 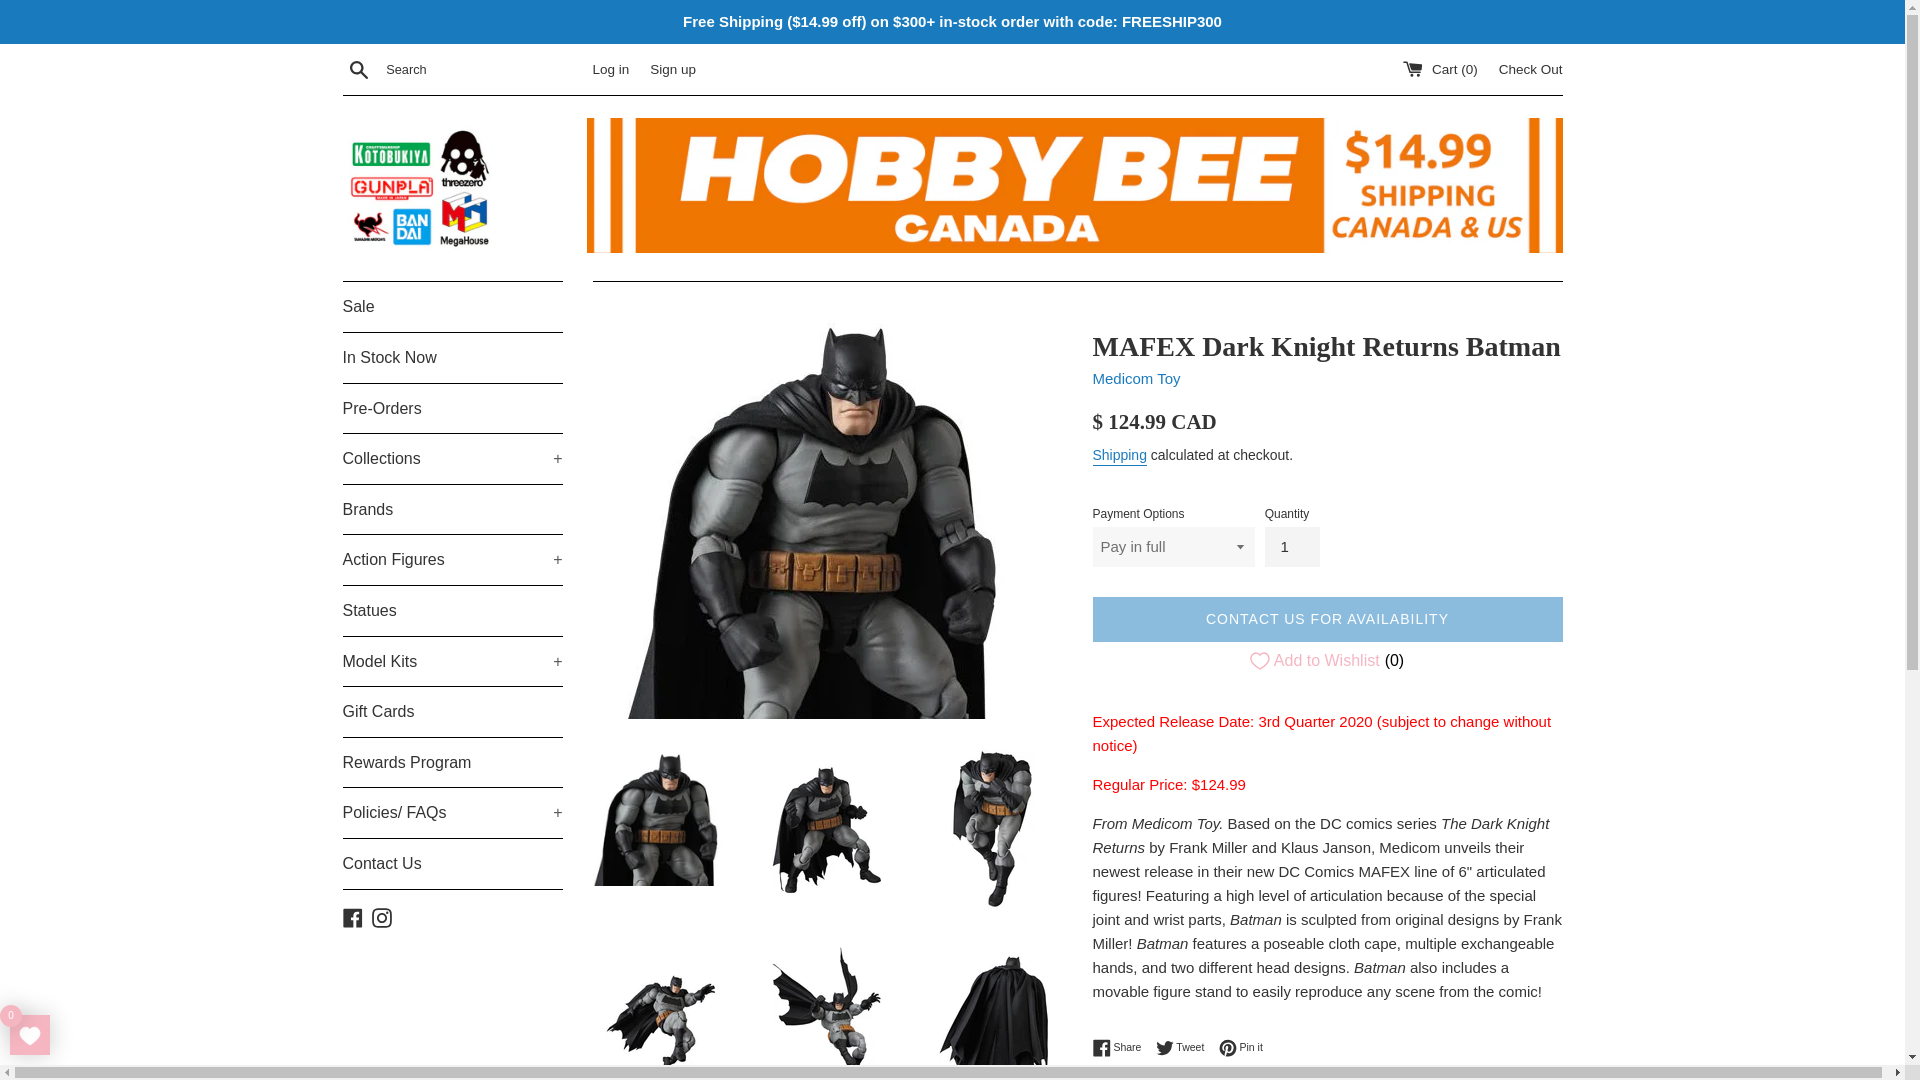 What do you see at coordinates (610, 68) in the screenshot?
I see `Log in` at bounding box center [610, 68].